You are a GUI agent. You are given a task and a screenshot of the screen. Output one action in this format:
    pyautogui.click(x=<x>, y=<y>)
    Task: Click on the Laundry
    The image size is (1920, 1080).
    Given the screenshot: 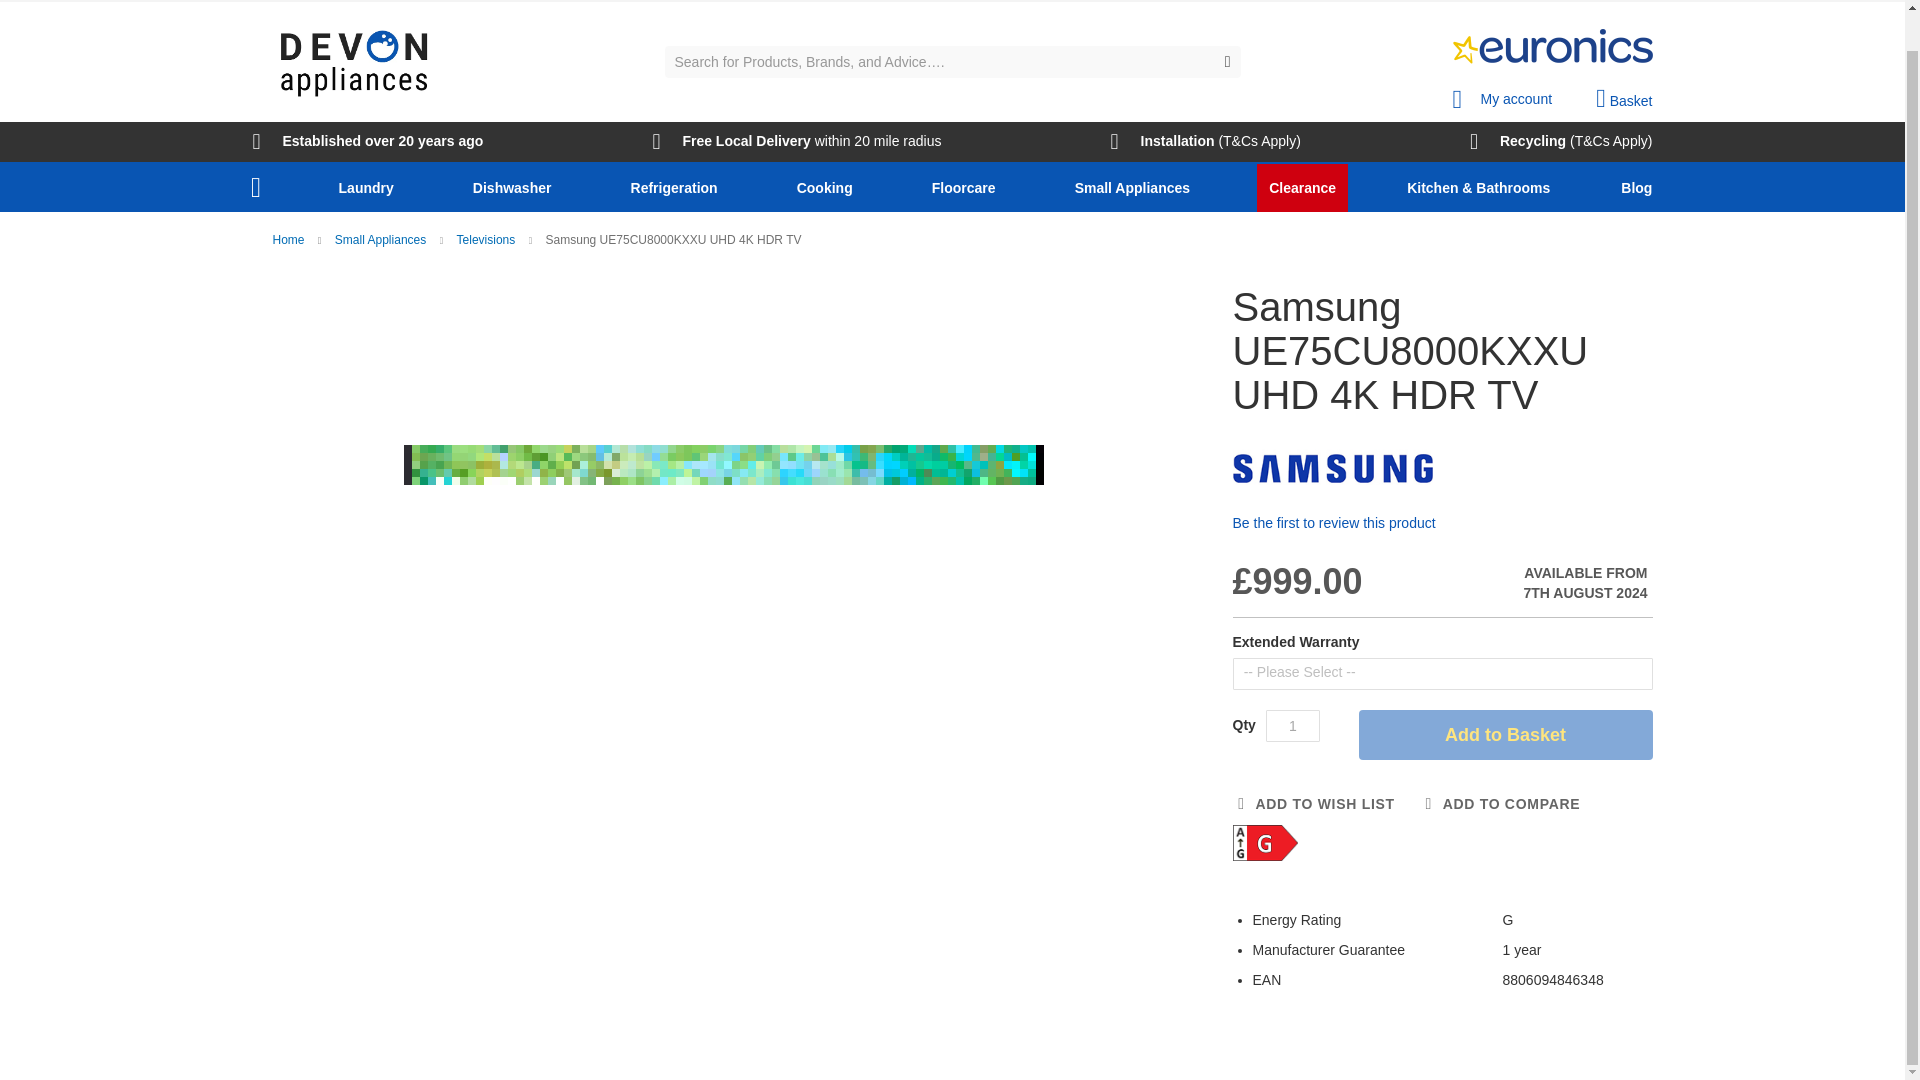 What is the action you would take?
    pyautogui.click(x=370, y=188)
    